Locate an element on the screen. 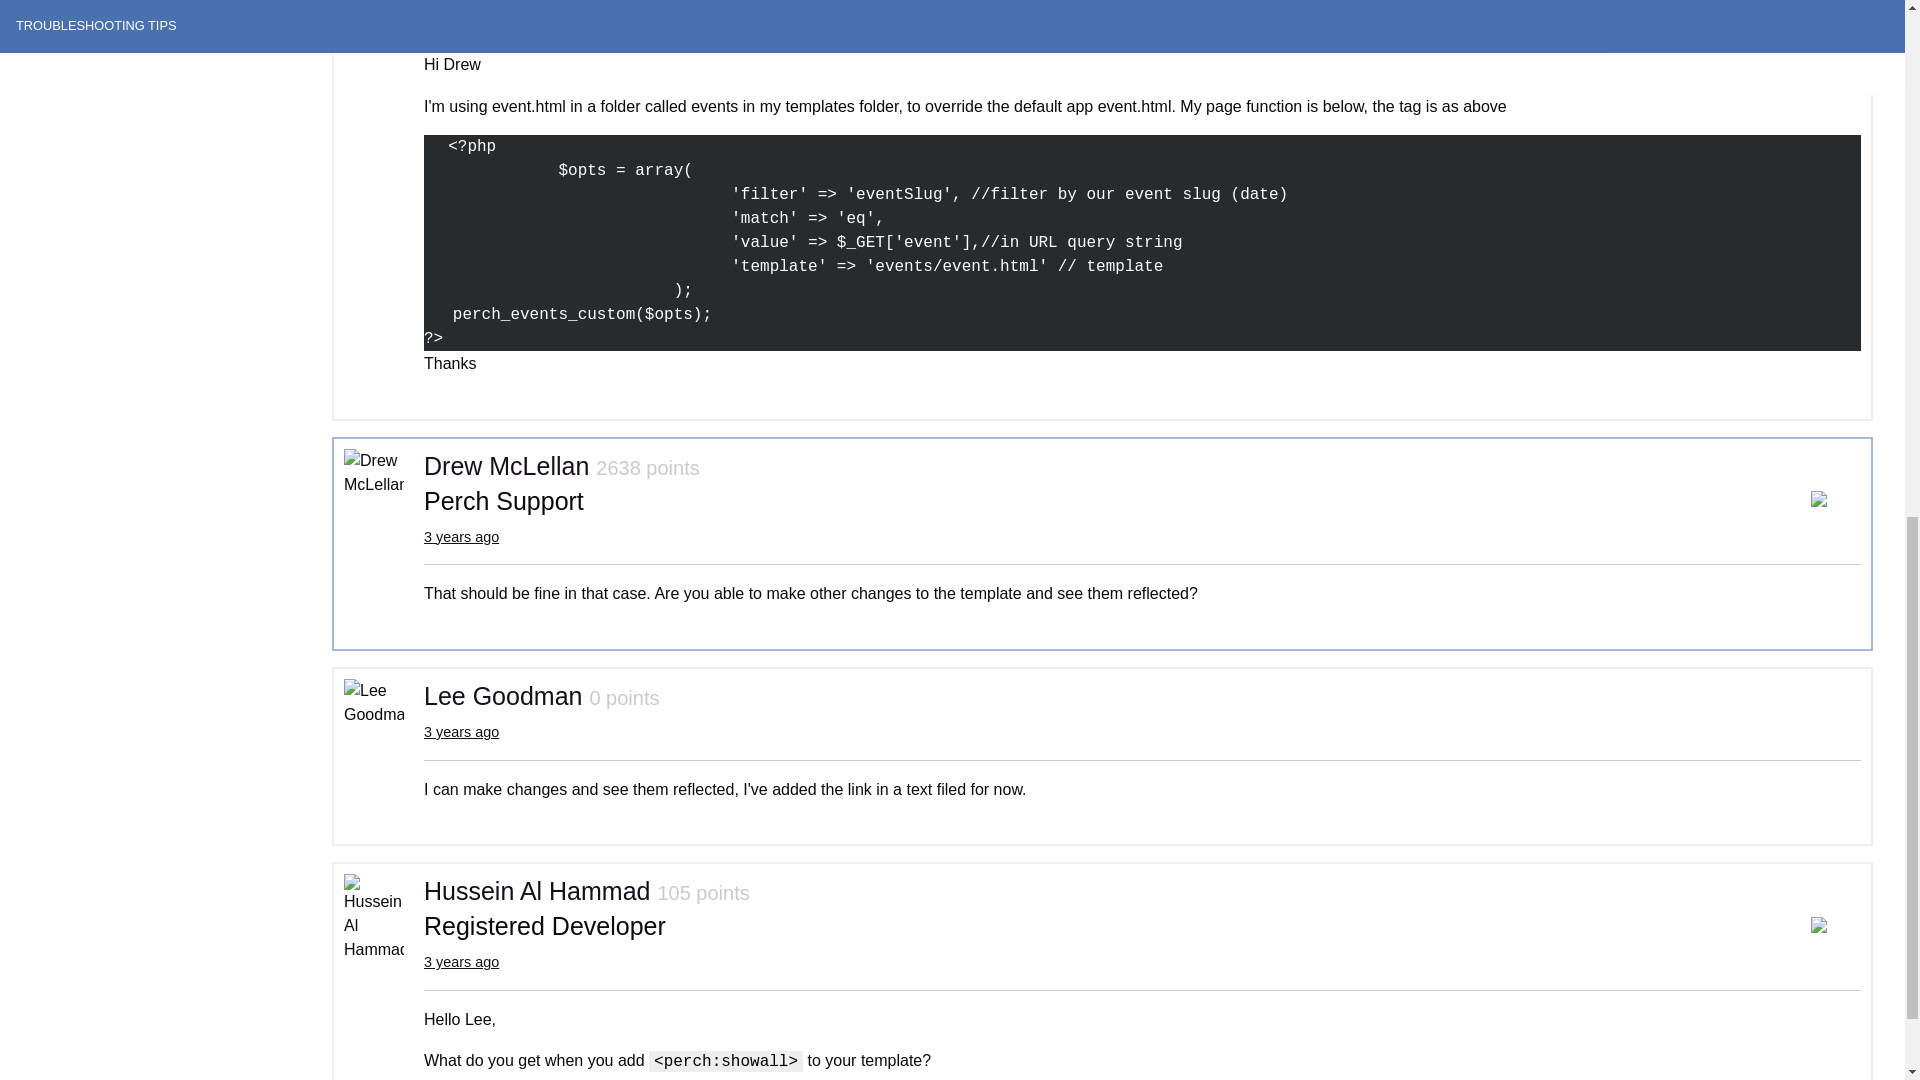  3 years ago is located at coordinates (462, 731).